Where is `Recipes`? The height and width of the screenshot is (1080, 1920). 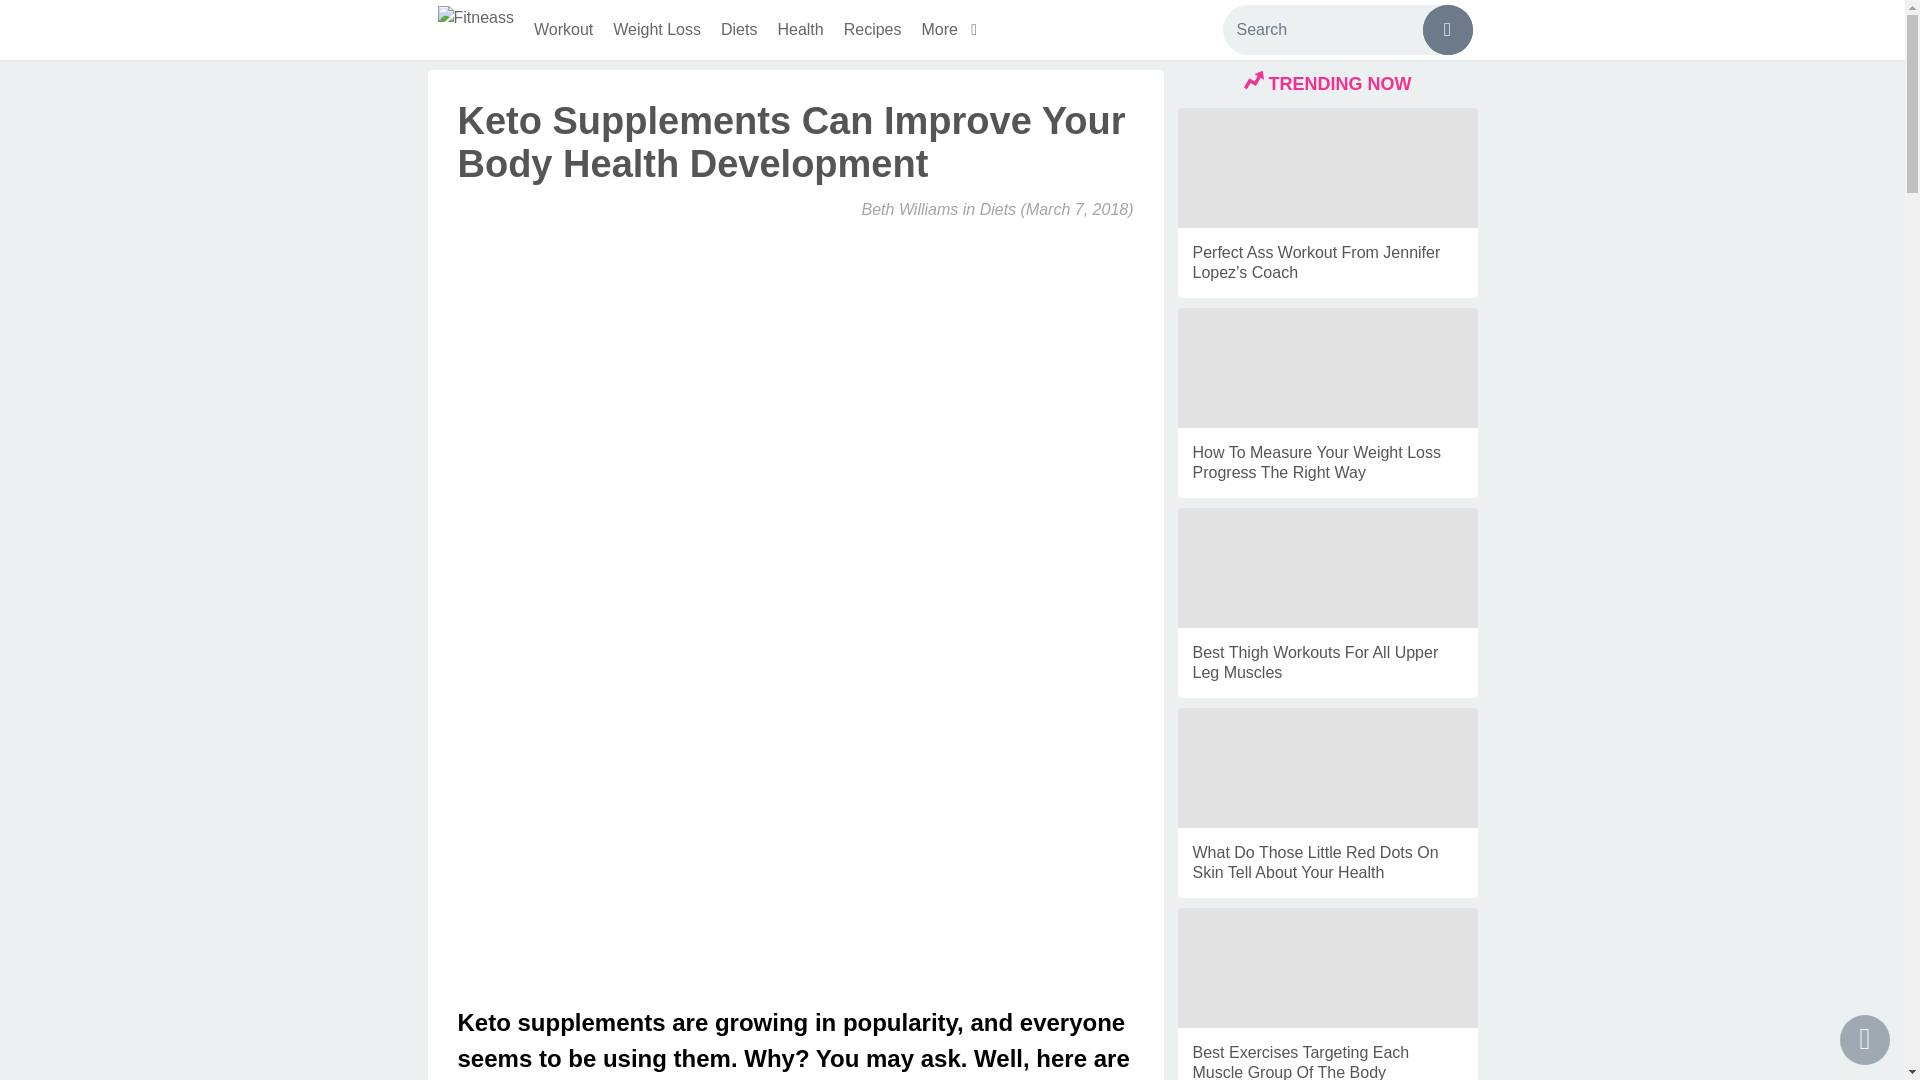 Recipes is located at coordinates (872, 30).